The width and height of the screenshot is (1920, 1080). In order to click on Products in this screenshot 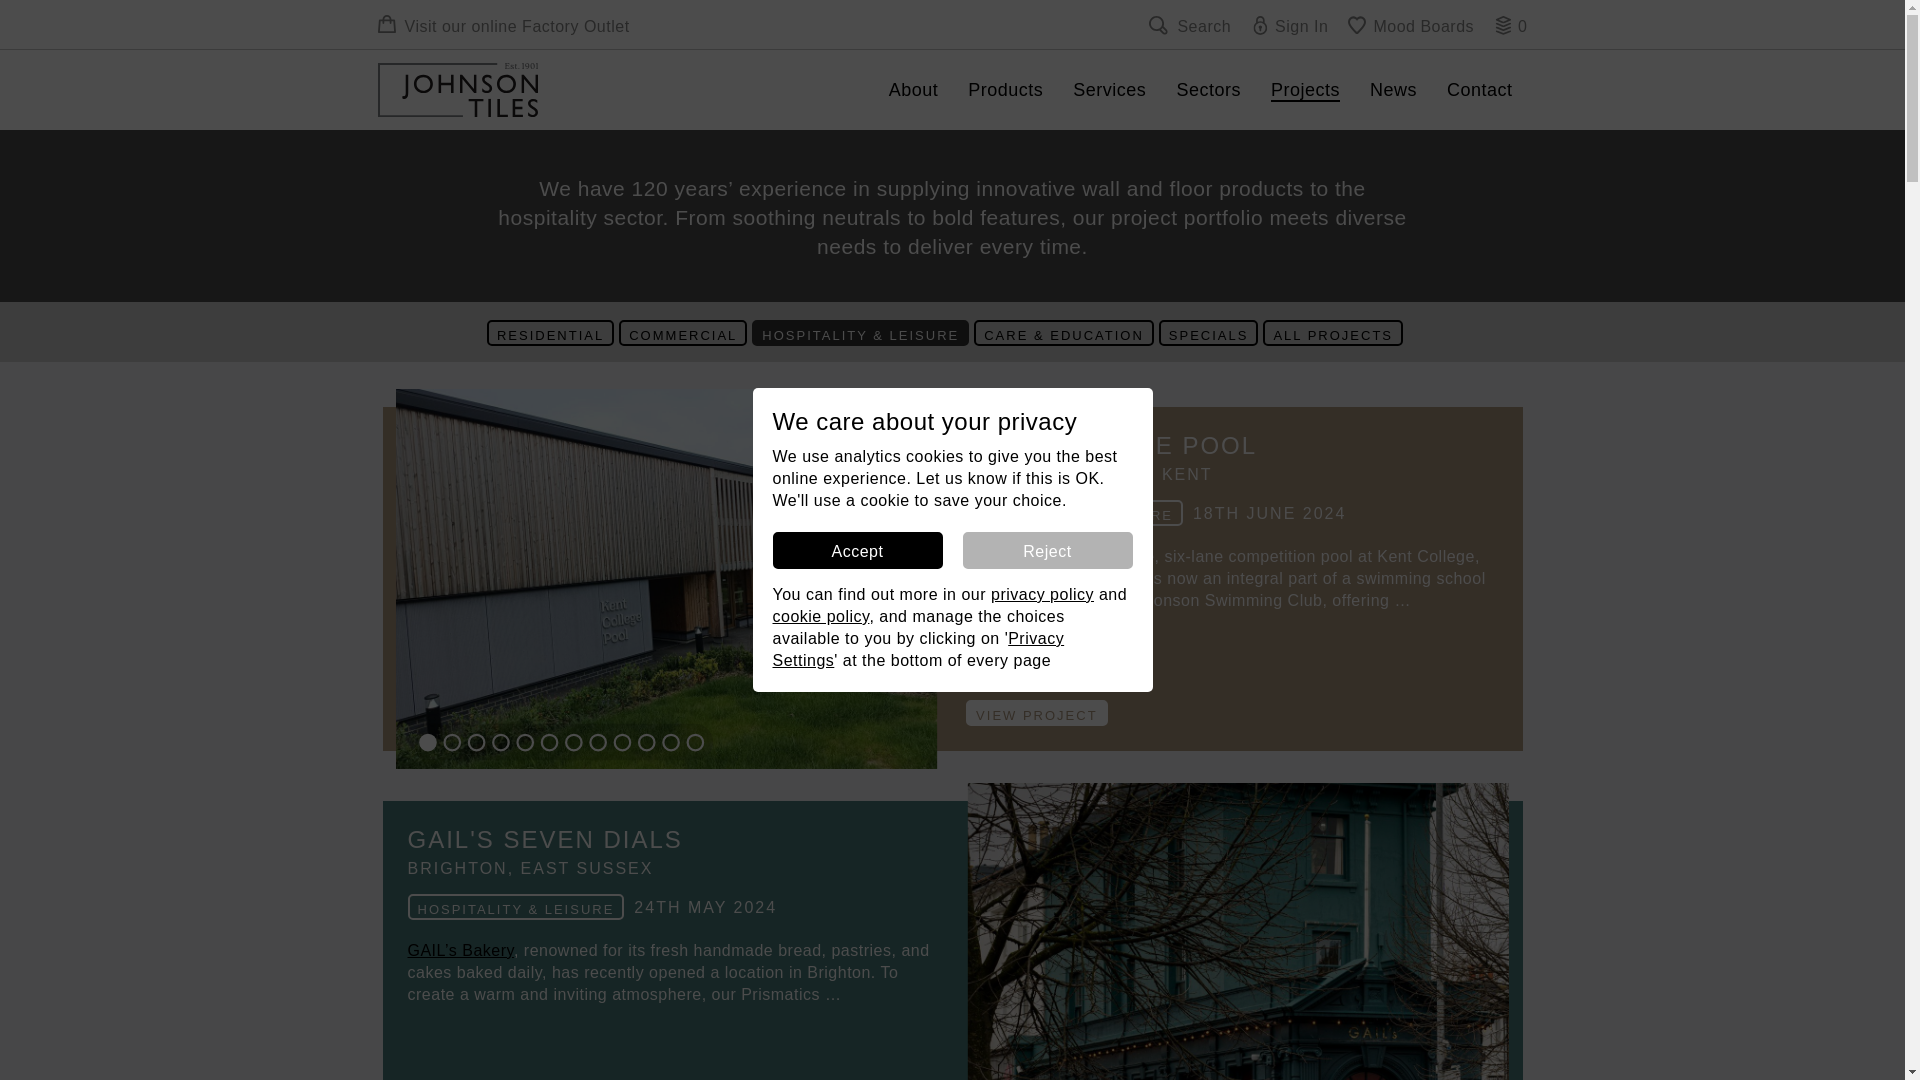, I will do `click(1004, 89)`.